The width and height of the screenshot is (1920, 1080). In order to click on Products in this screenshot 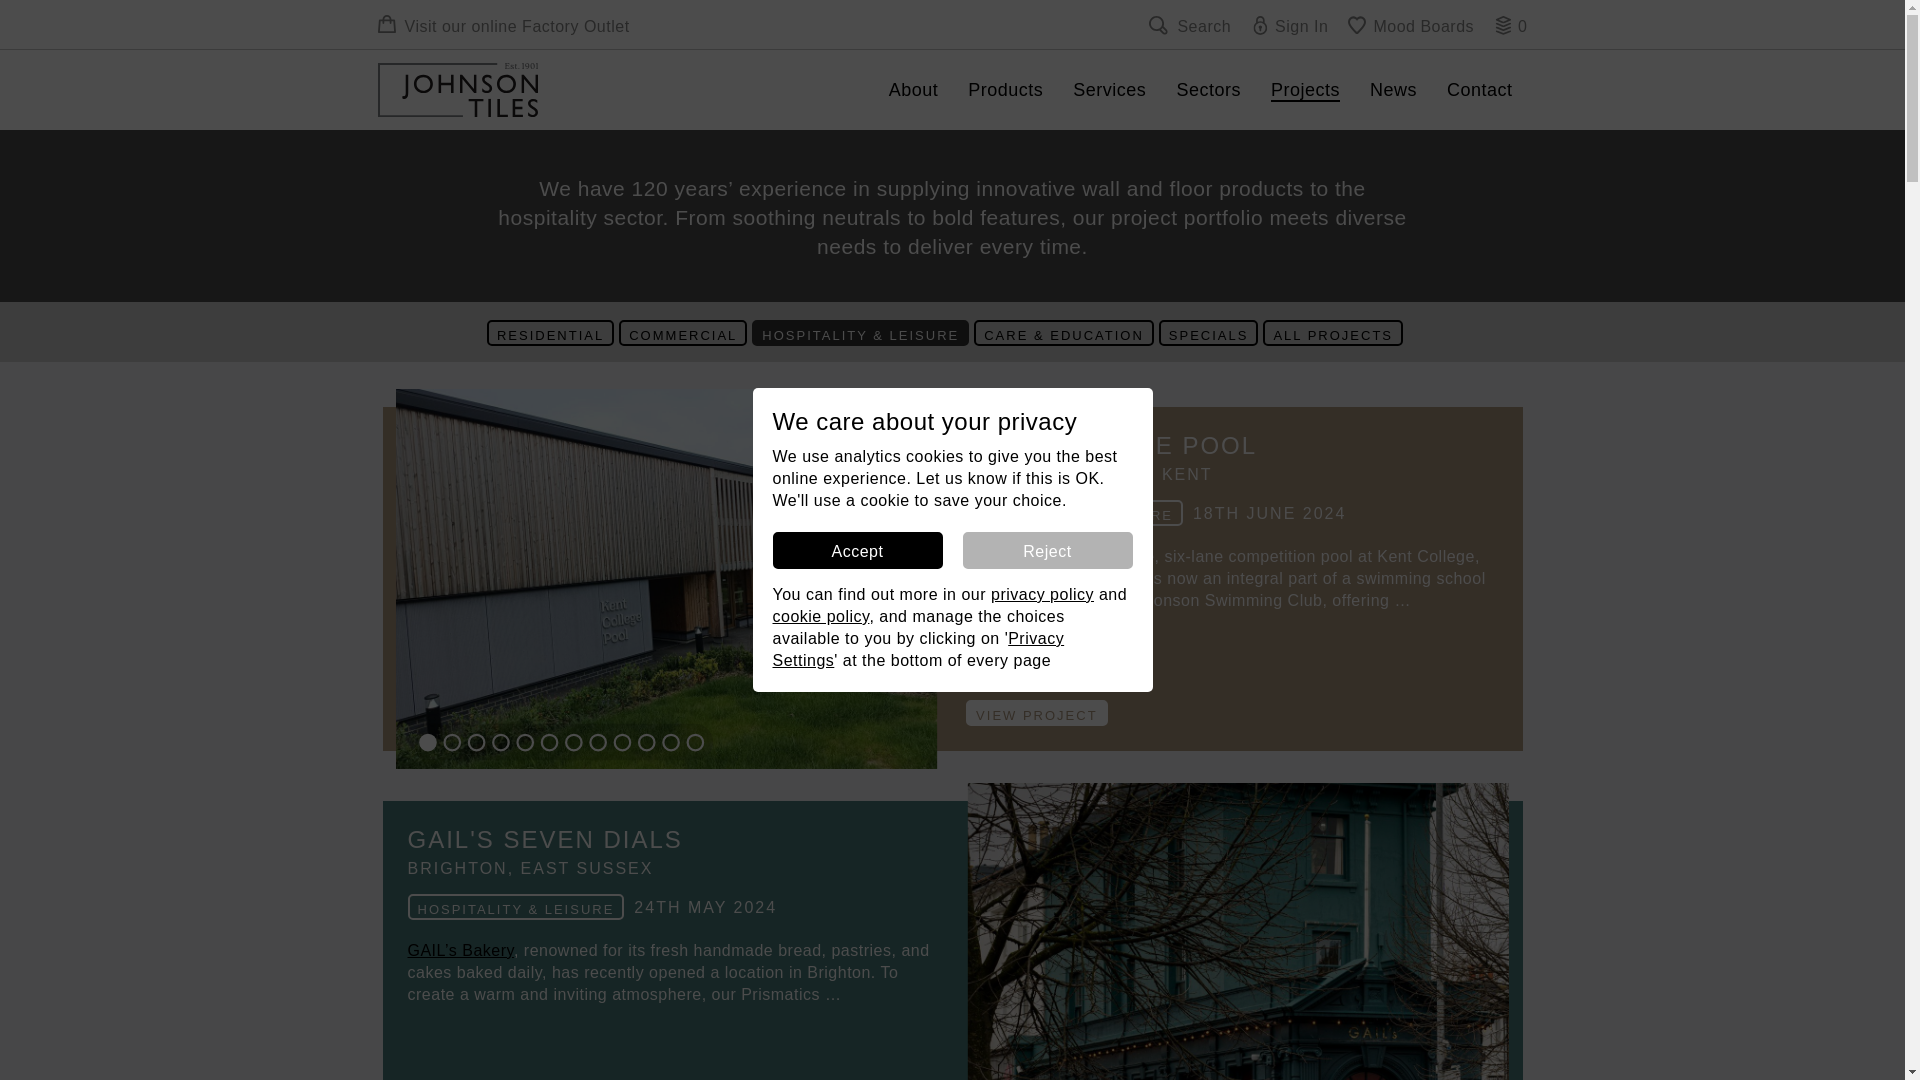, I will do `click(1004, 89)`.